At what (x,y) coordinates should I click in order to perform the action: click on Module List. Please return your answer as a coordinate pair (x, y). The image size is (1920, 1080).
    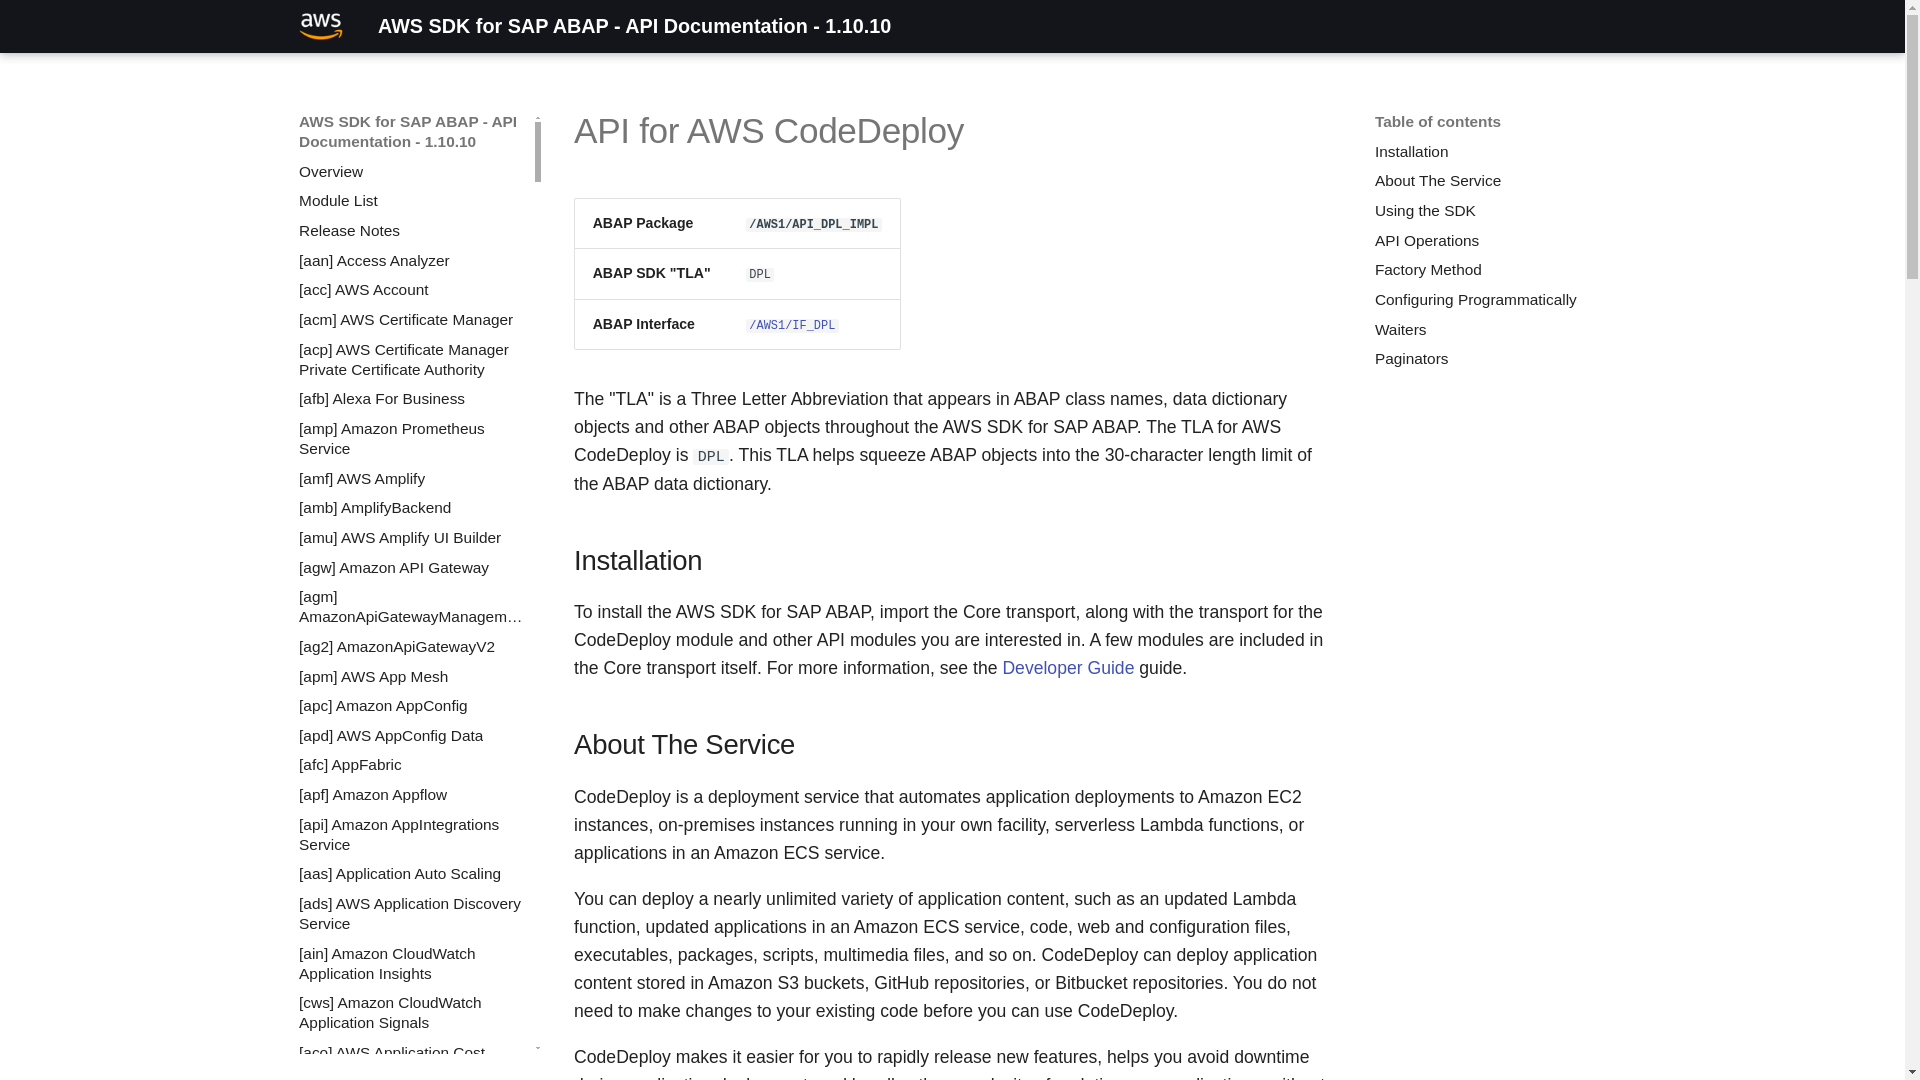
    Looking at the image, I should click on (412, 200).